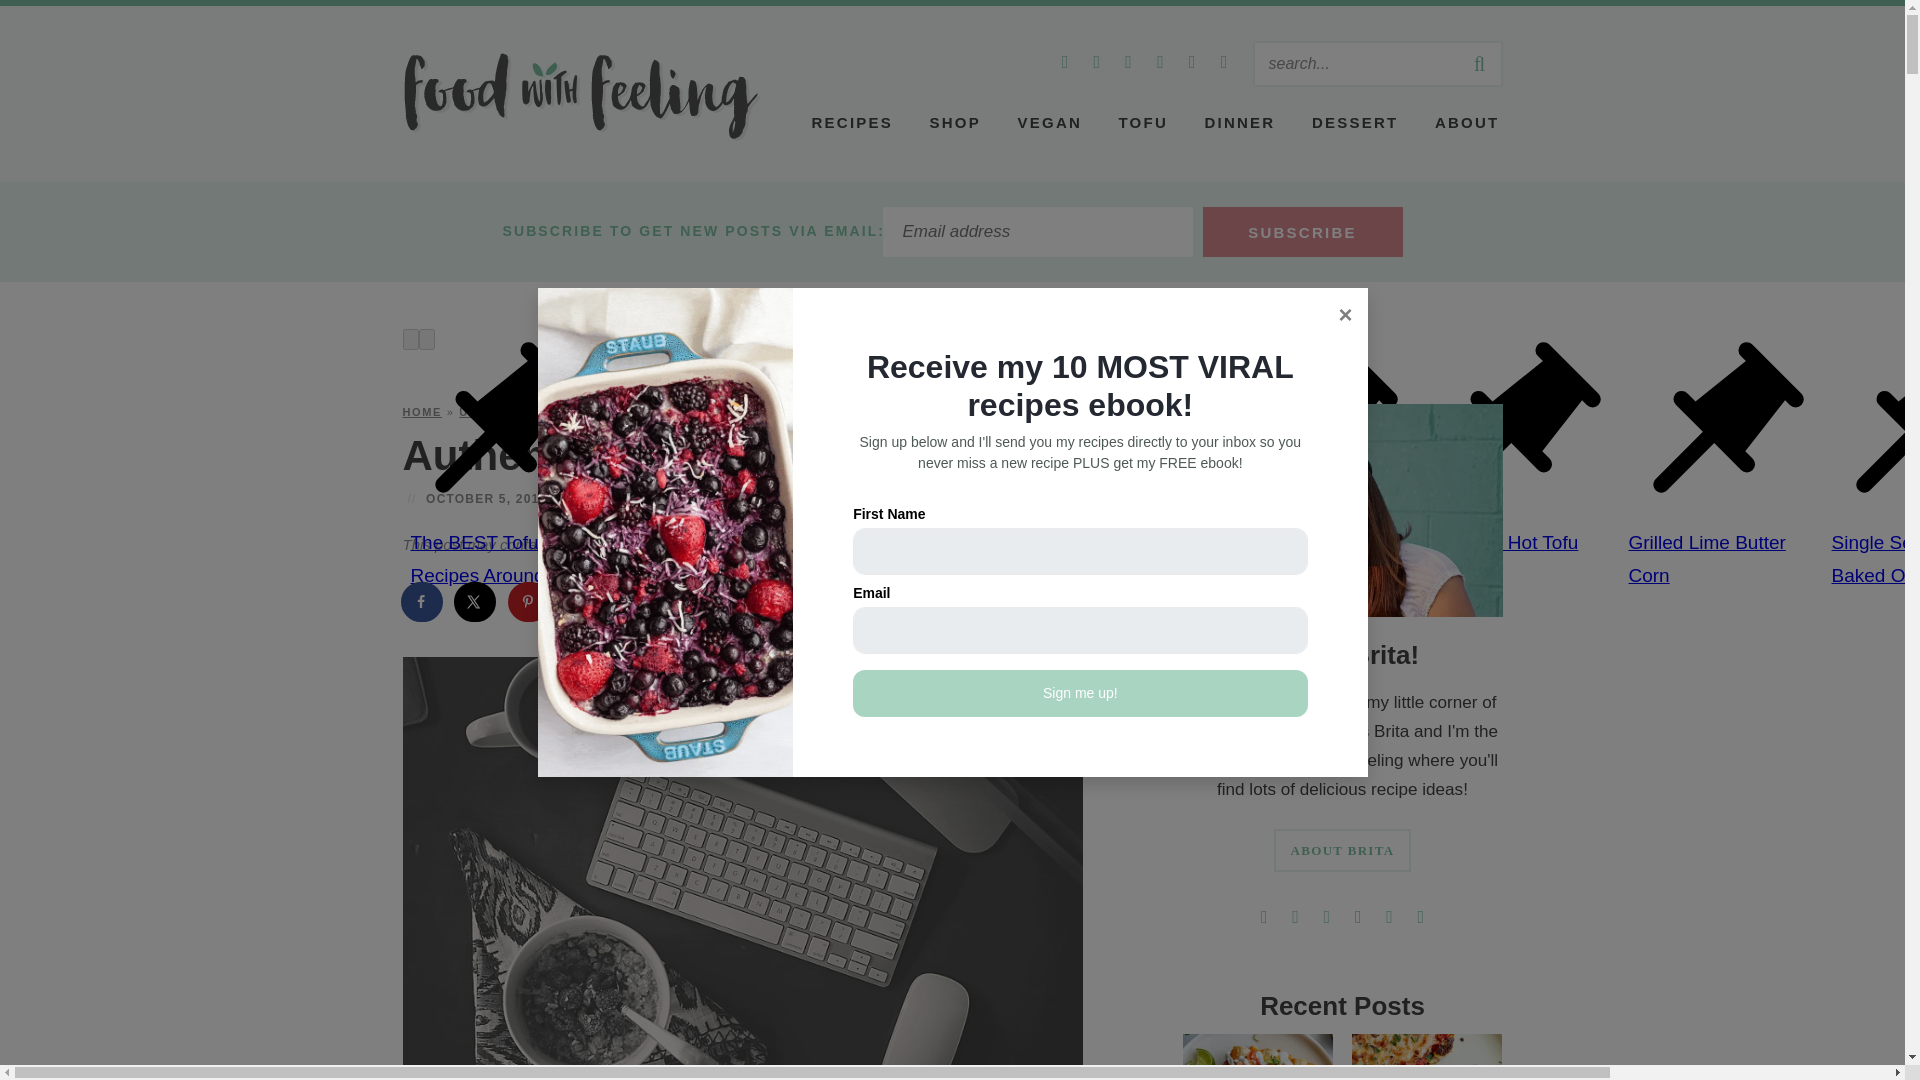  What do you see at coordinates (1160, 61) in the screenshot?
I see `Instagram` at bounding box center [1160, 61].